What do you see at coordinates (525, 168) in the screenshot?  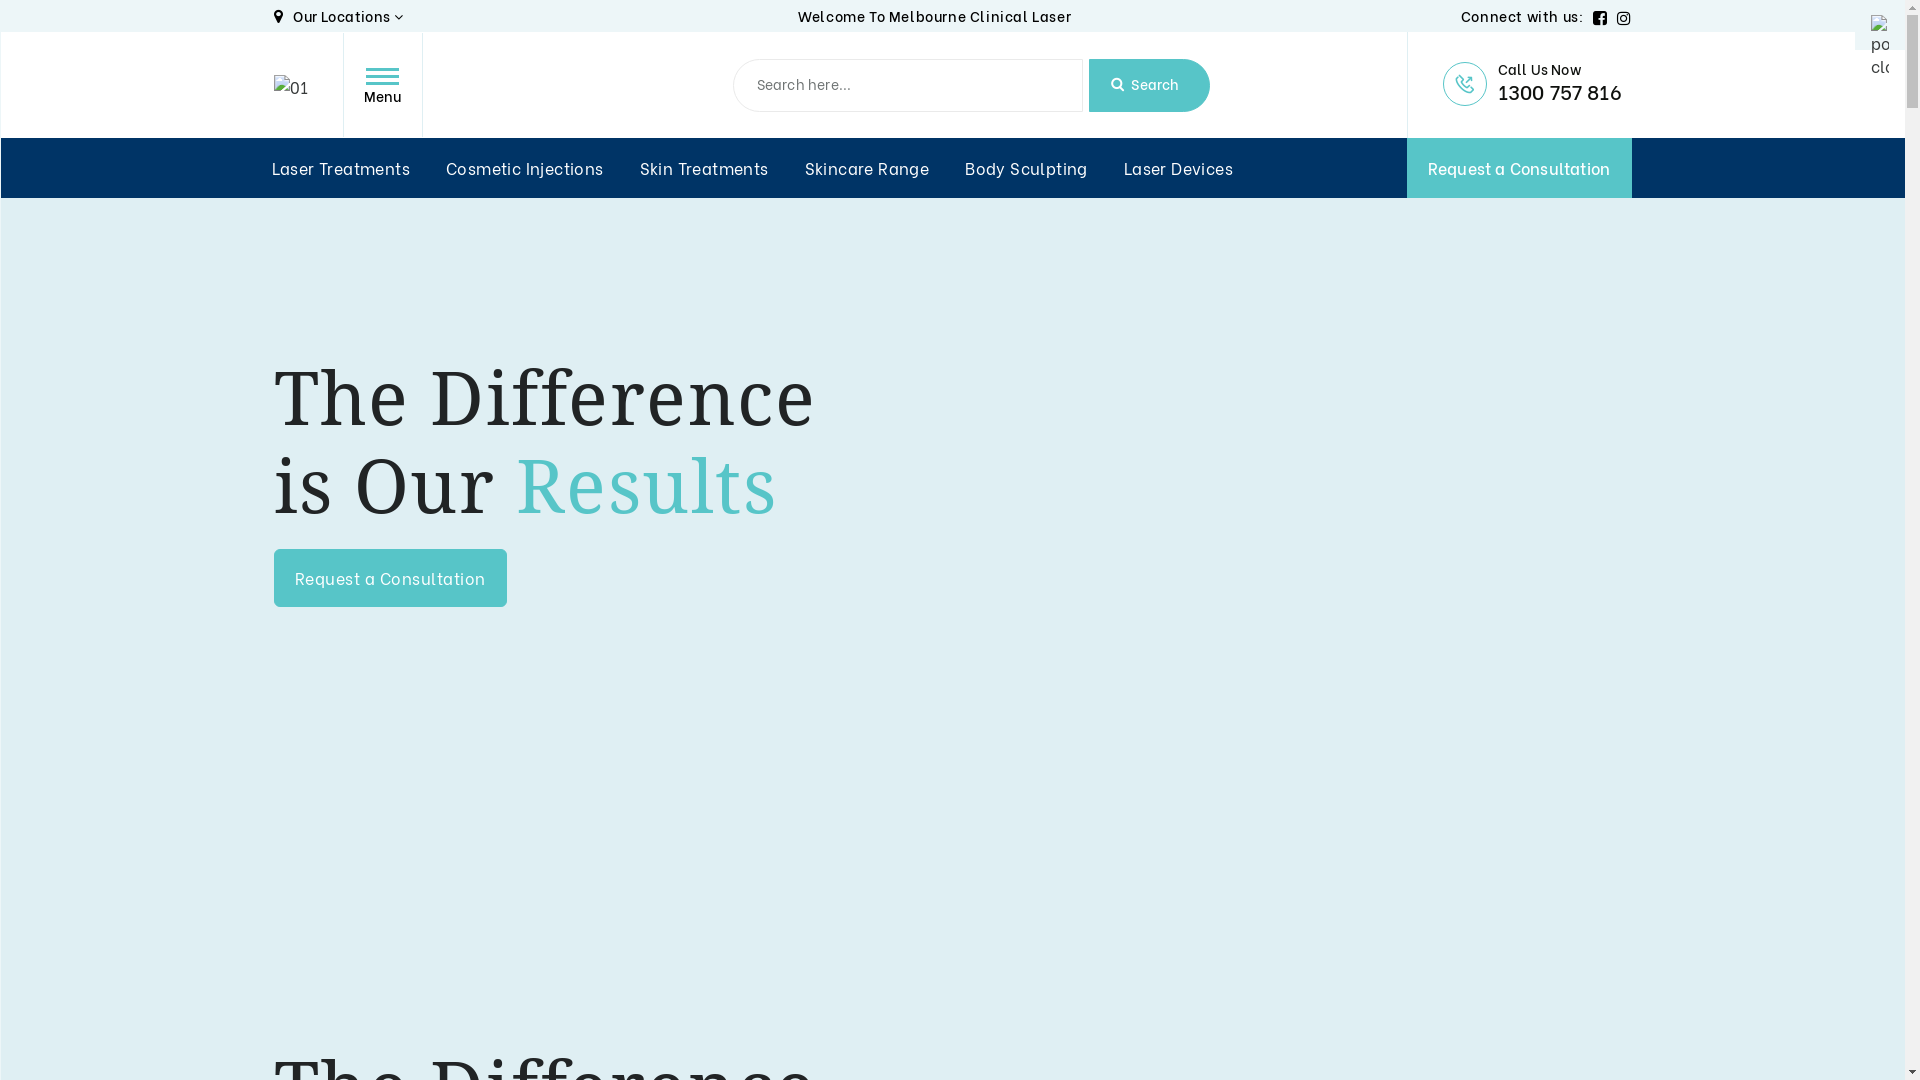 I see `Cosmetic Injections` at bounding box center [525, 168].